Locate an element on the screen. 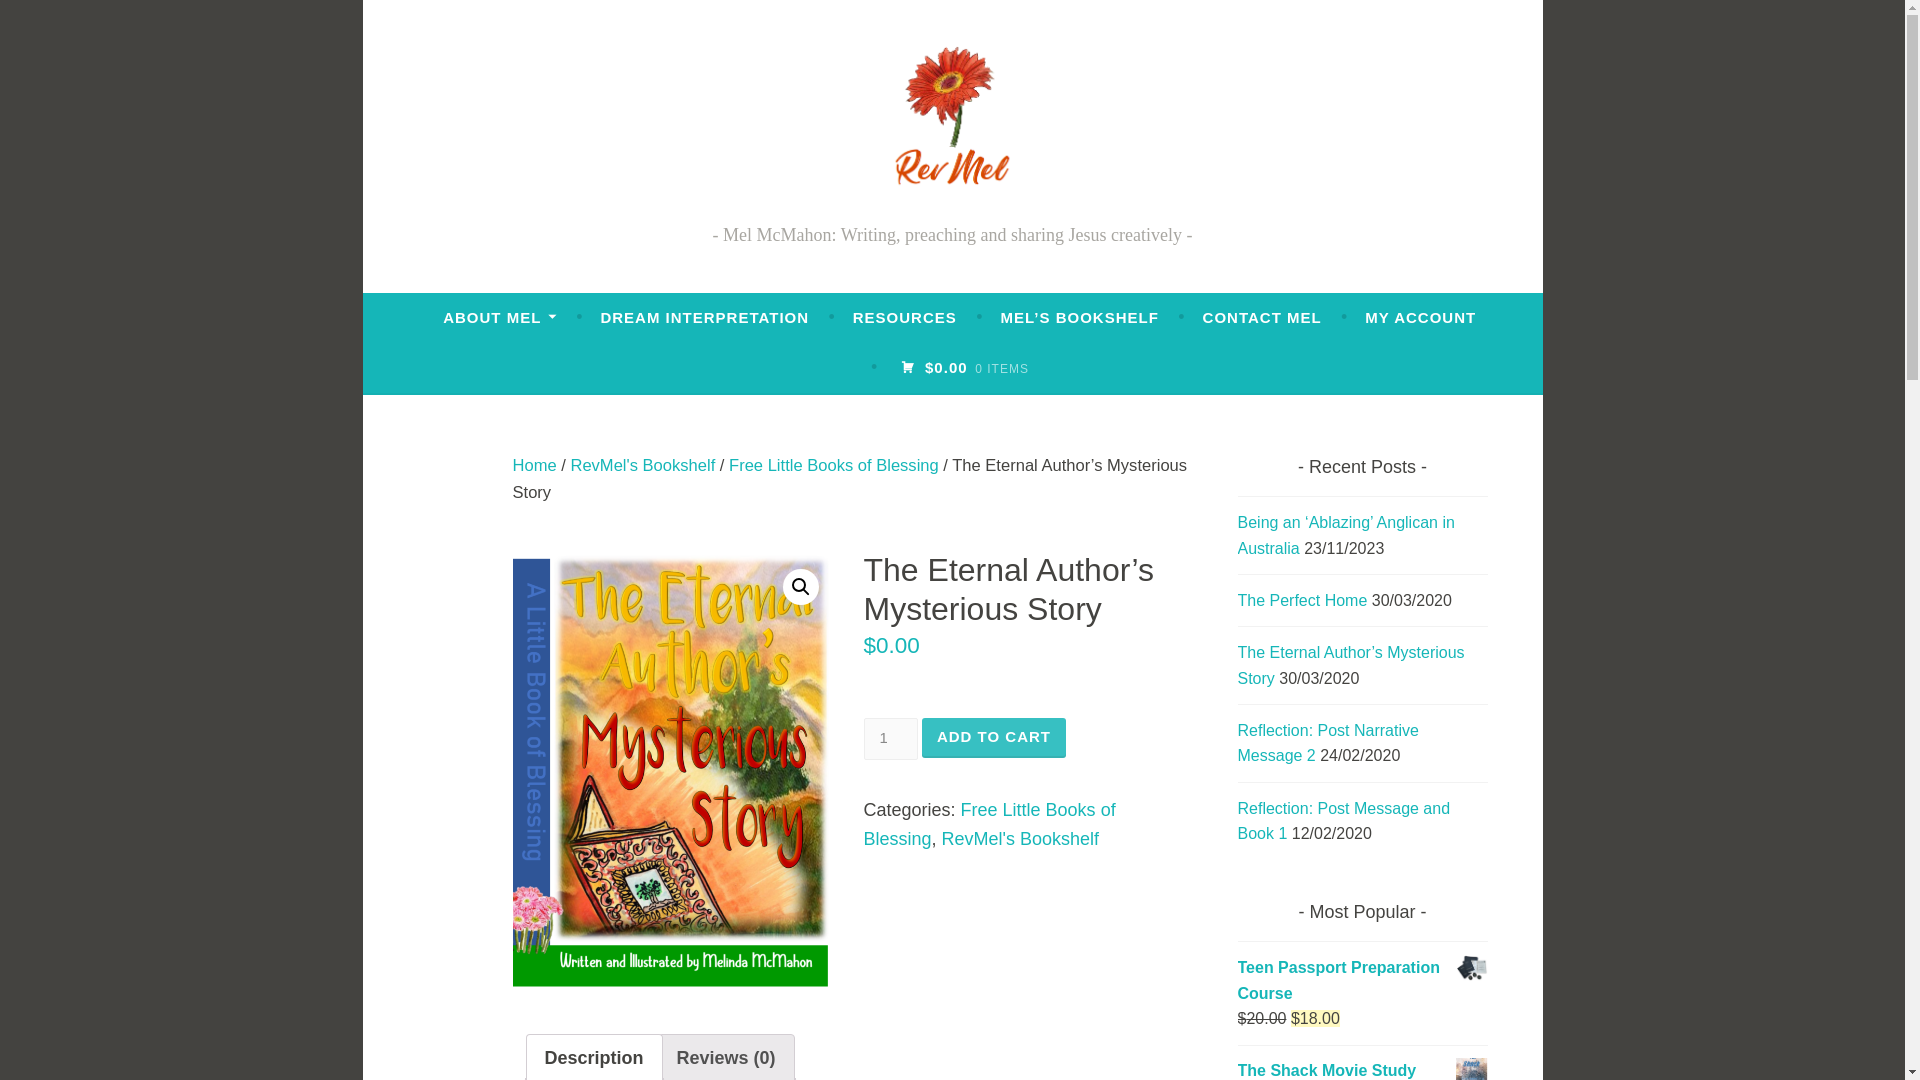 The height and width of the screenshot is (1080, 1920). ABOUT MEL is located at coordinates (500, 318).